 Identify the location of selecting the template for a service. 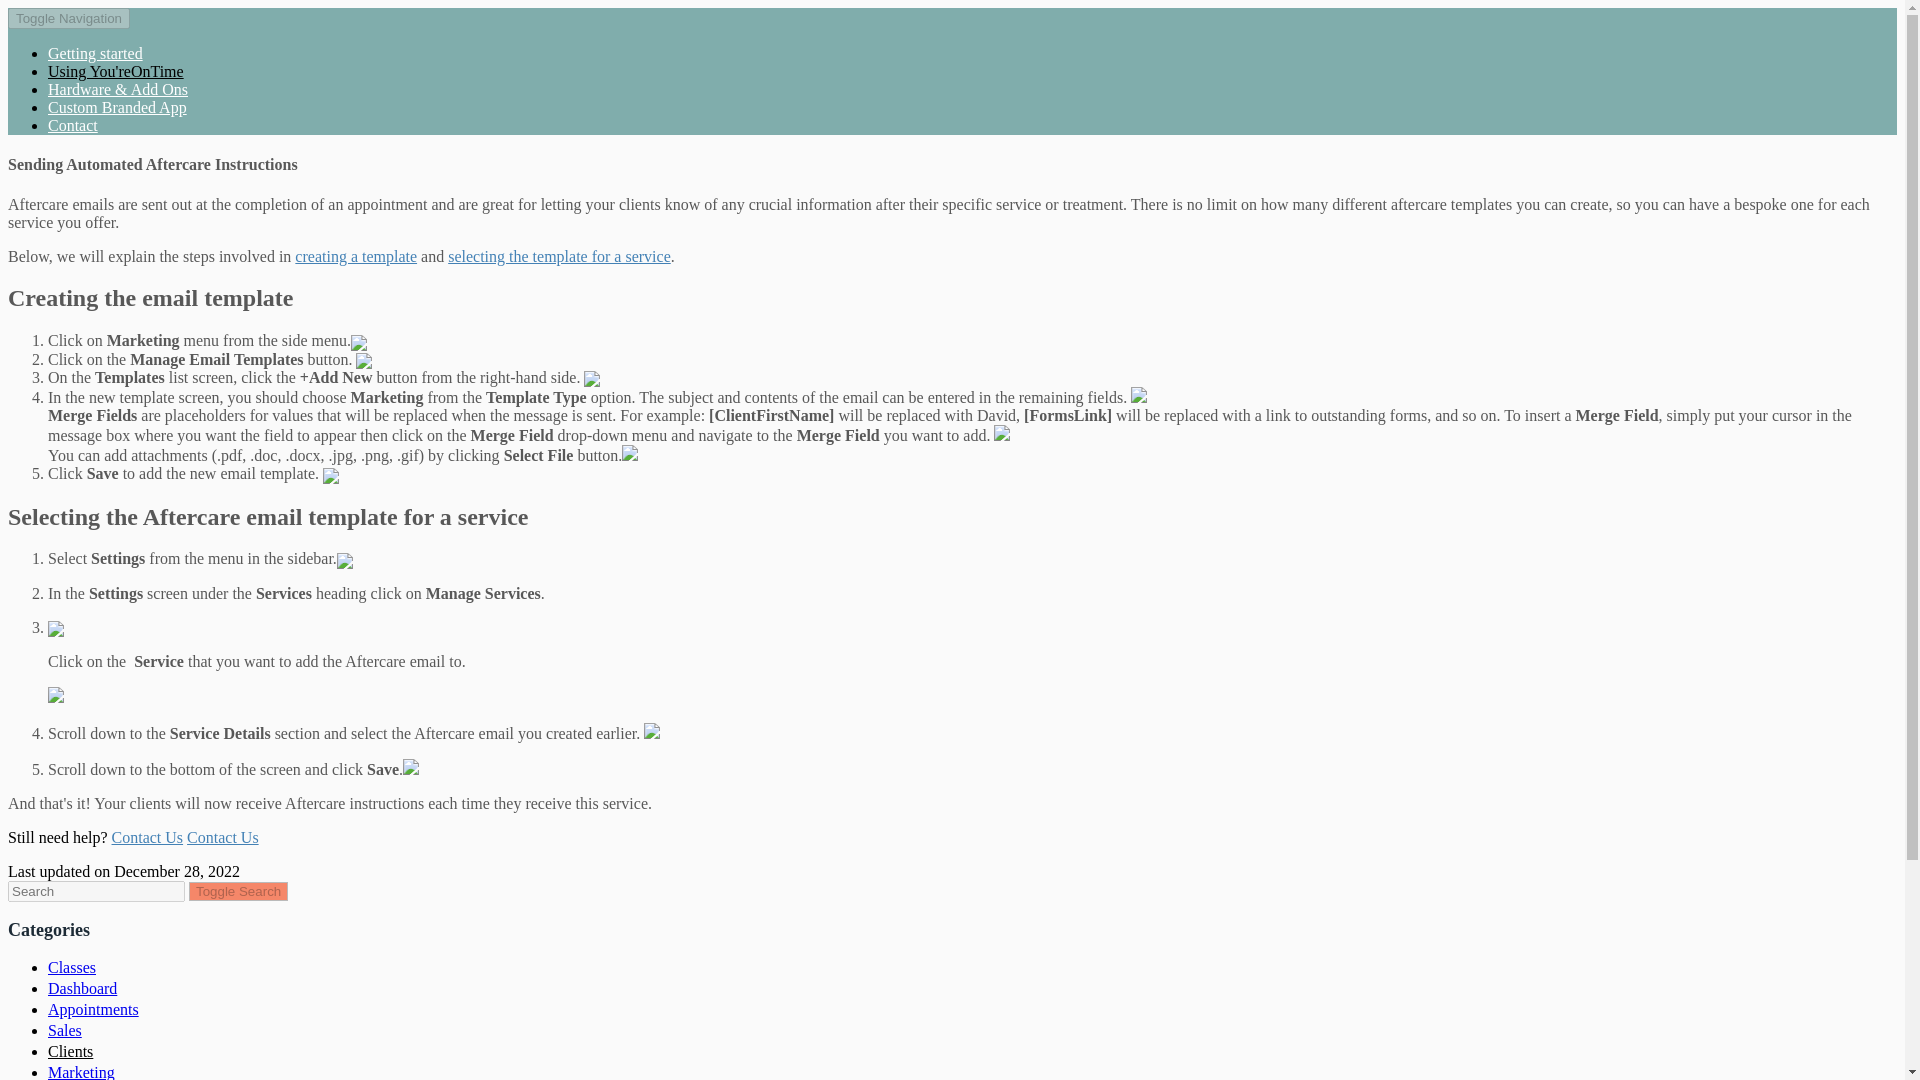
(558, 256).